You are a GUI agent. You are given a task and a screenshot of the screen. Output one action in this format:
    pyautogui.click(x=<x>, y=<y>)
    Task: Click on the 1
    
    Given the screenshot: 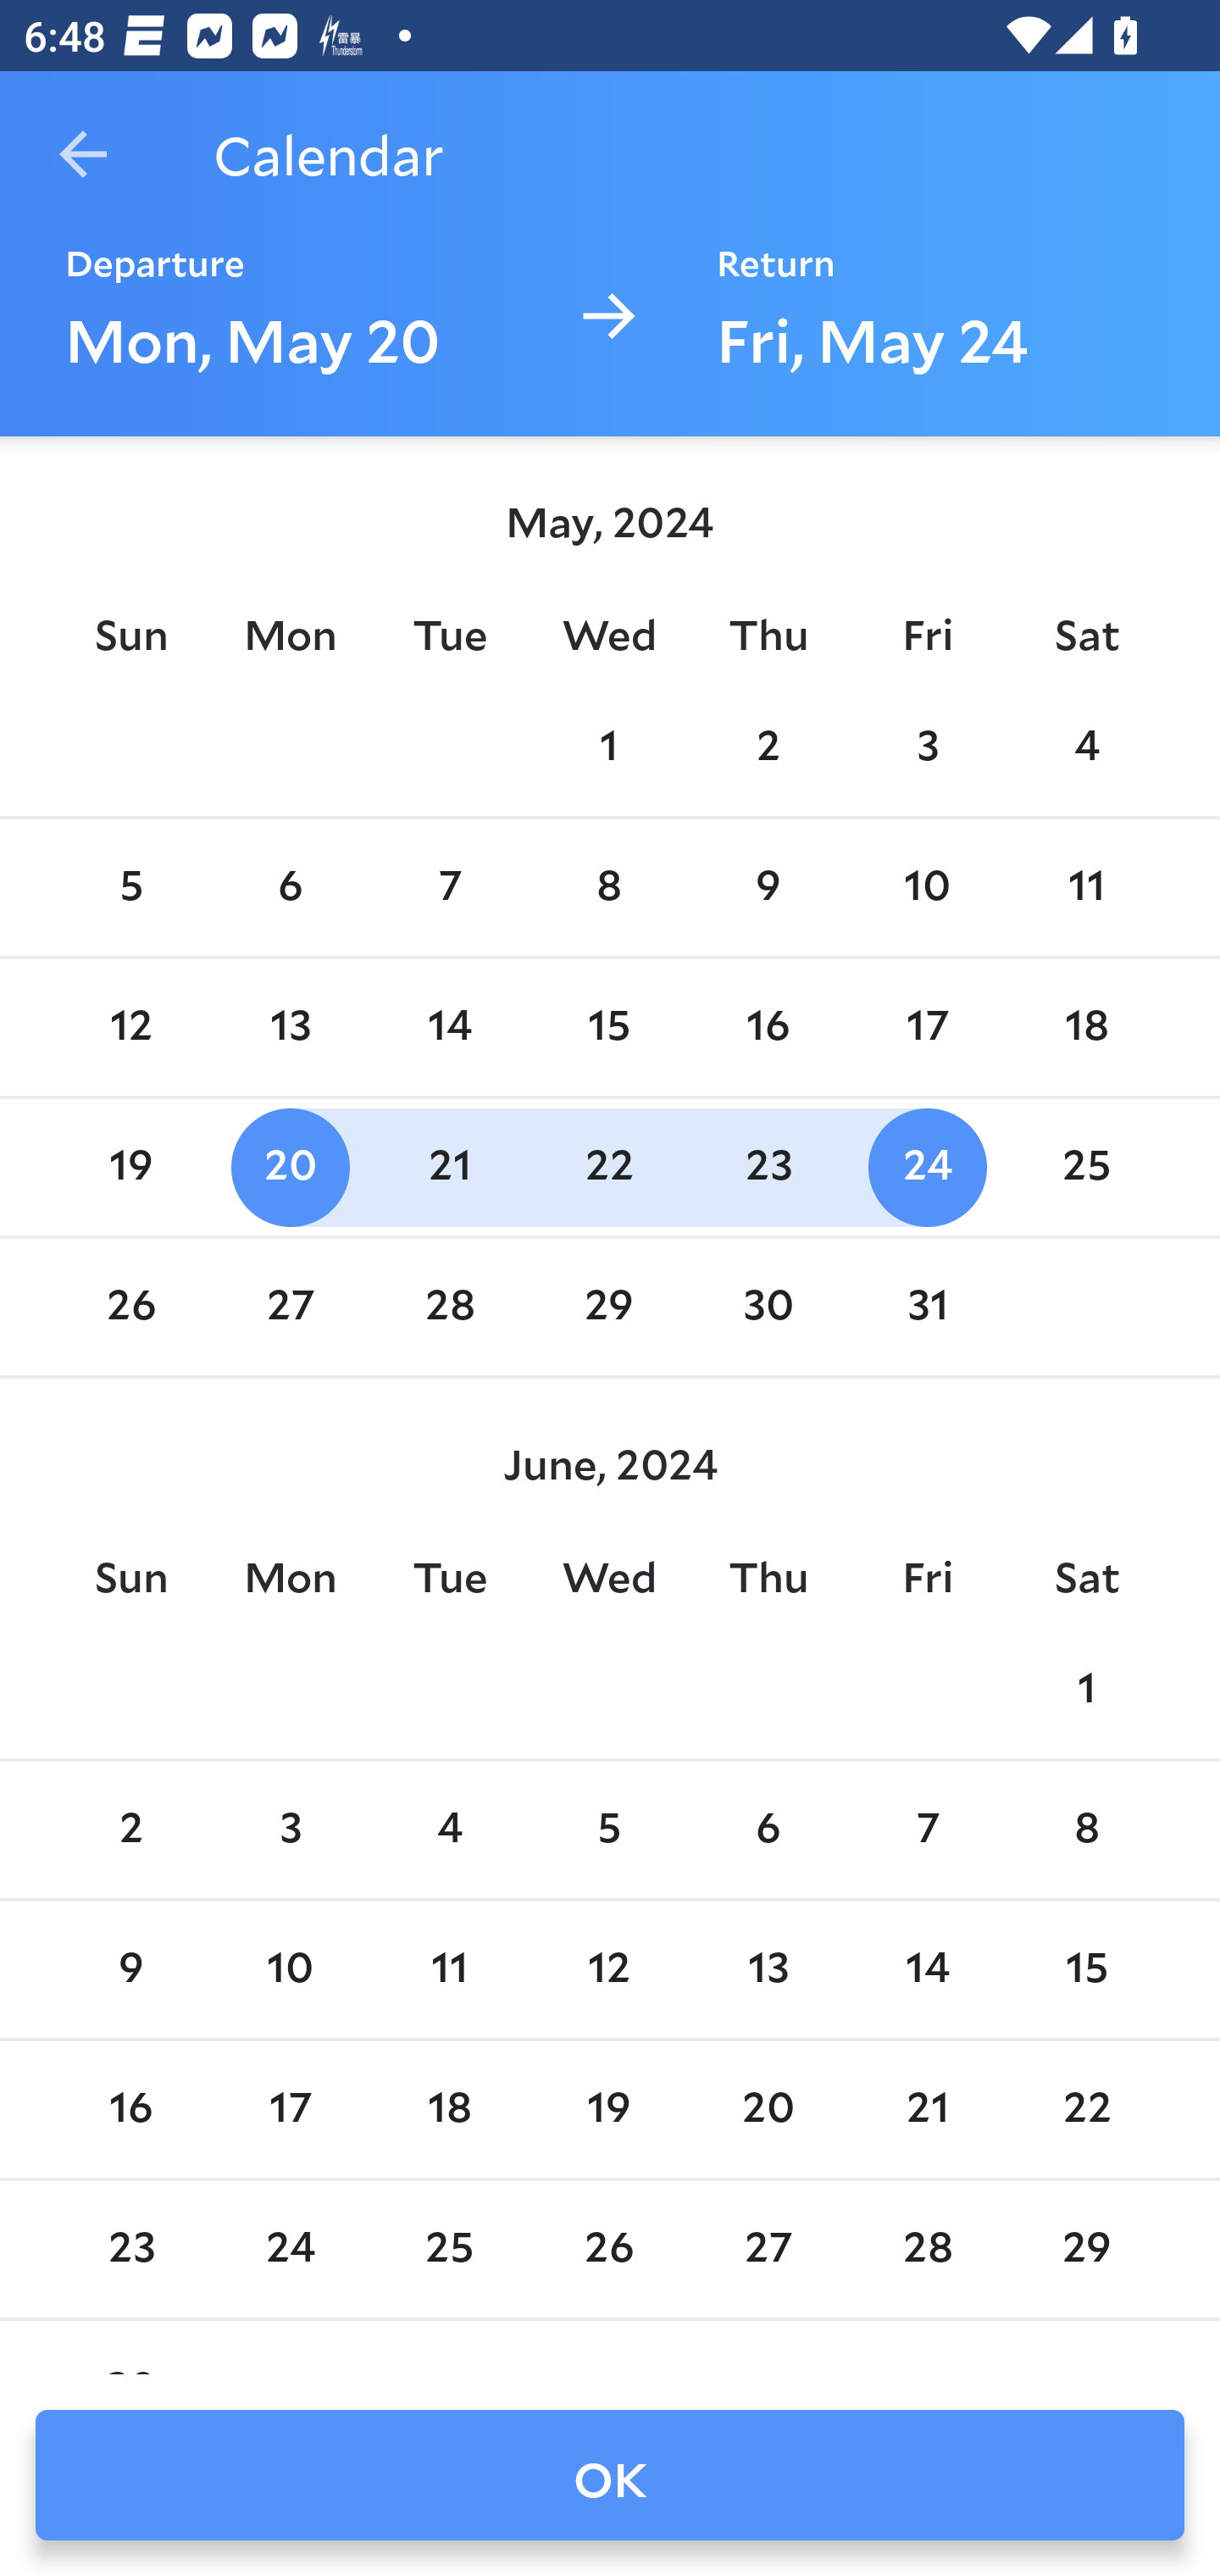 What is the action you would take?
    pyautogui.click(x=609, y=747)
    